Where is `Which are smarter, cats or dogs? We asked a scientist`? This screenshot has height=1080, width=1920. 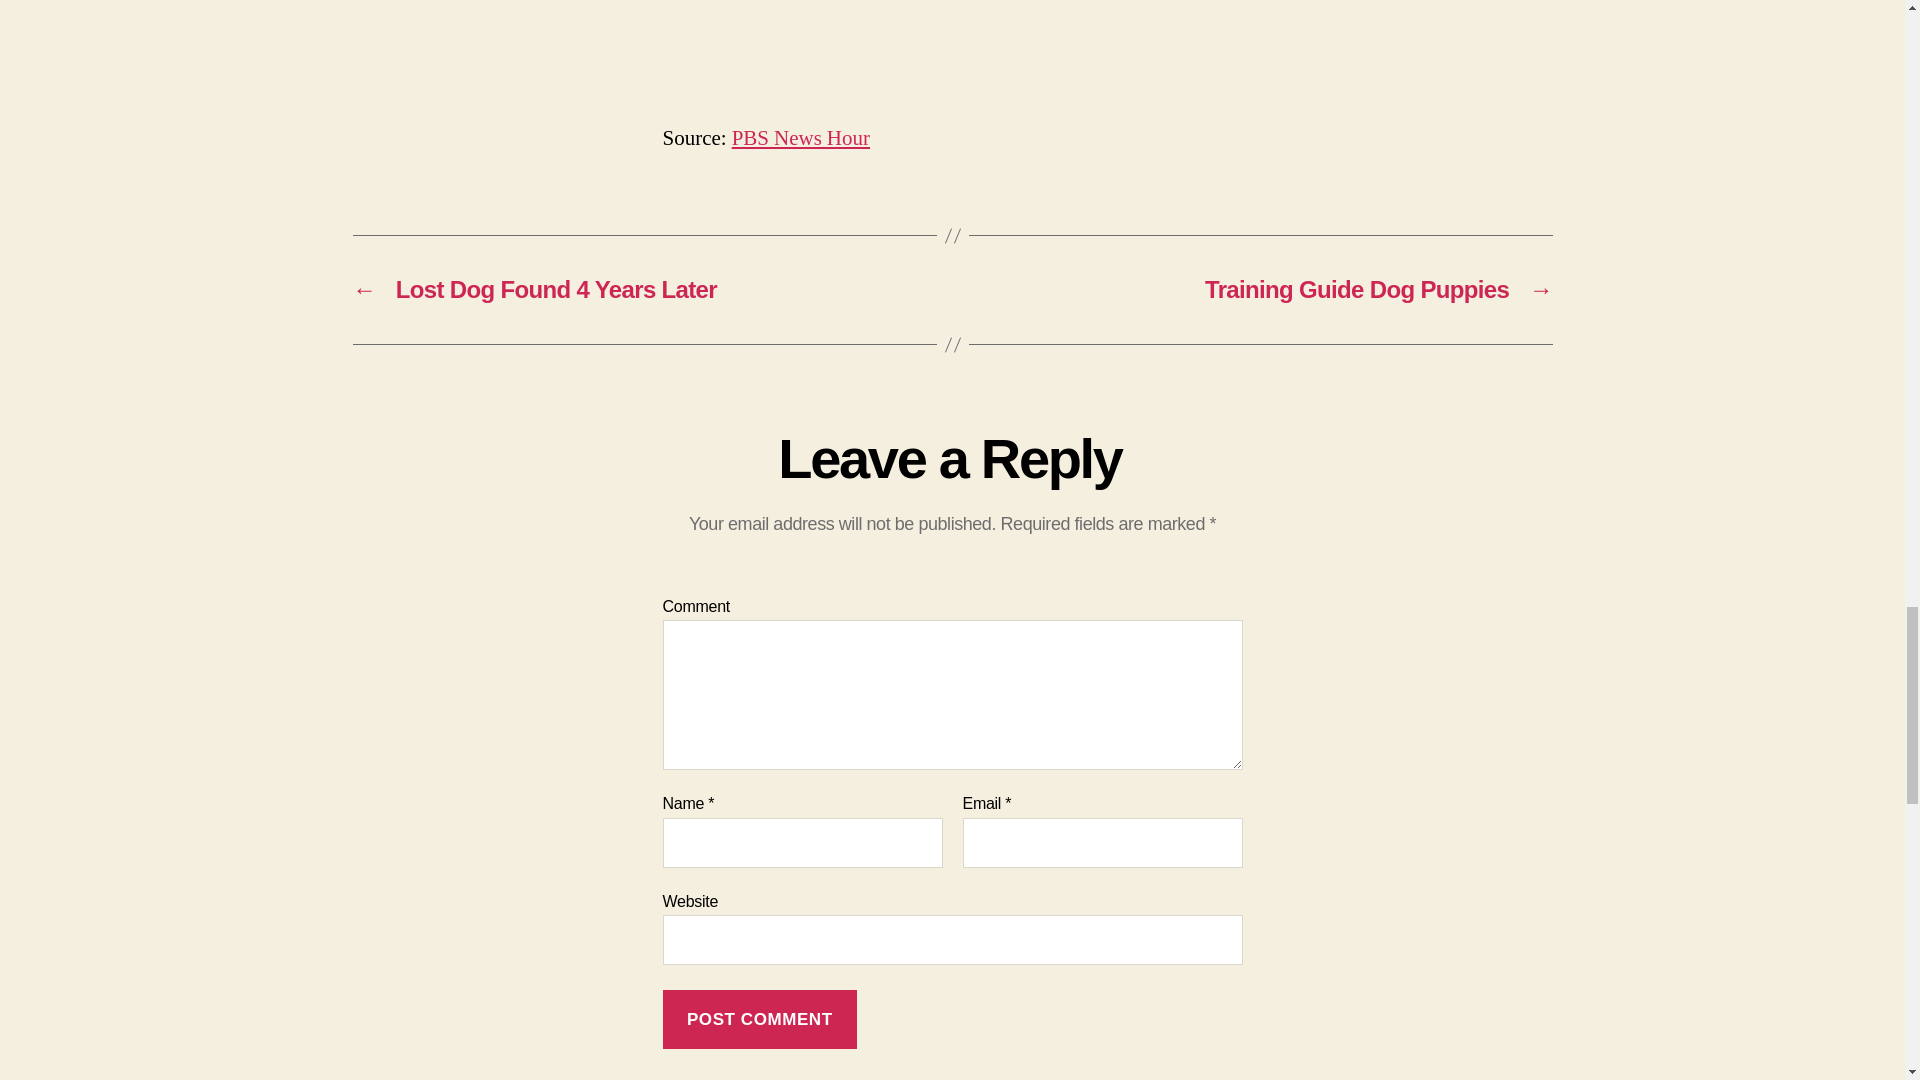
Which are smarter, cats or dogs? We asked a scientist is located at coordinates (952, 49).